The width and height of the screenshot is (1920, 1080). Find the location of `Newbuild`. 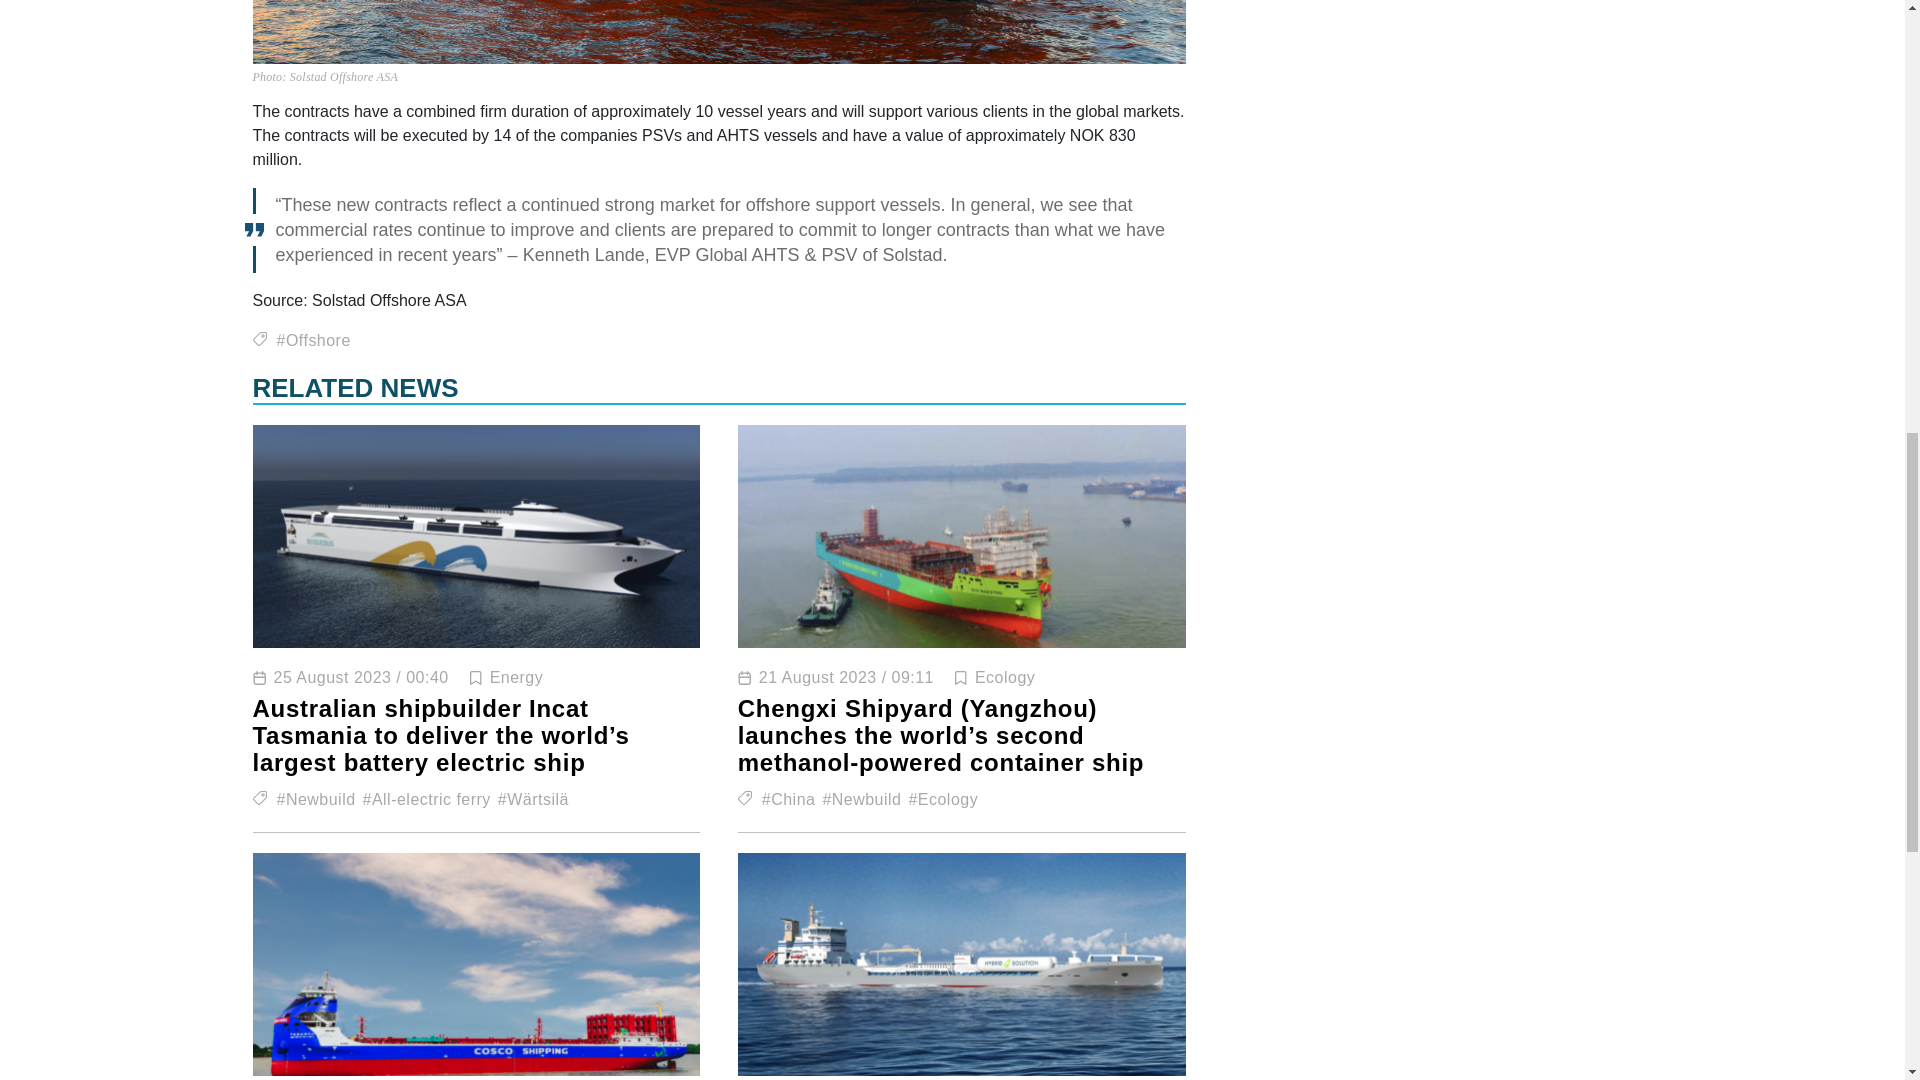

Newbuild is located at coordinates (316, 798).